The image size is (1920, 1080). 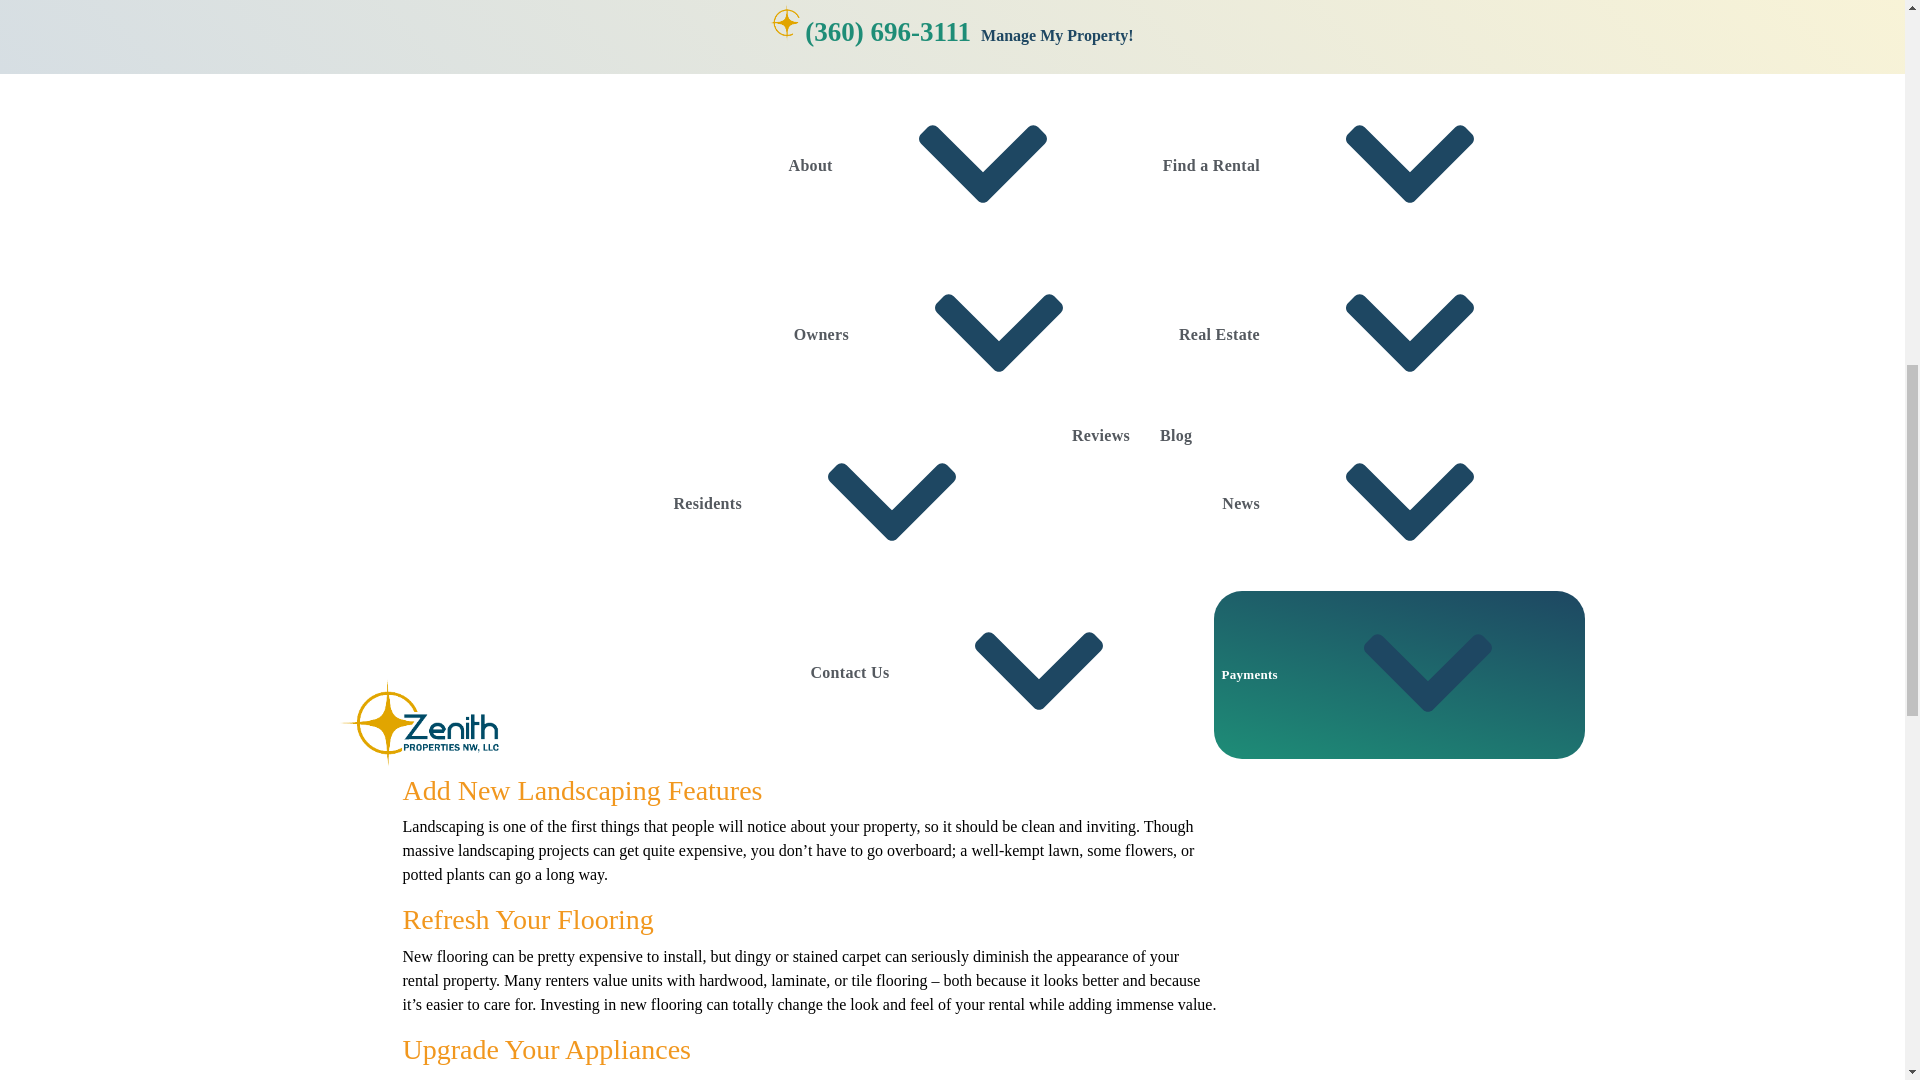 I want to click on Real Estate Inquiry, so click(x=1287, y=186).